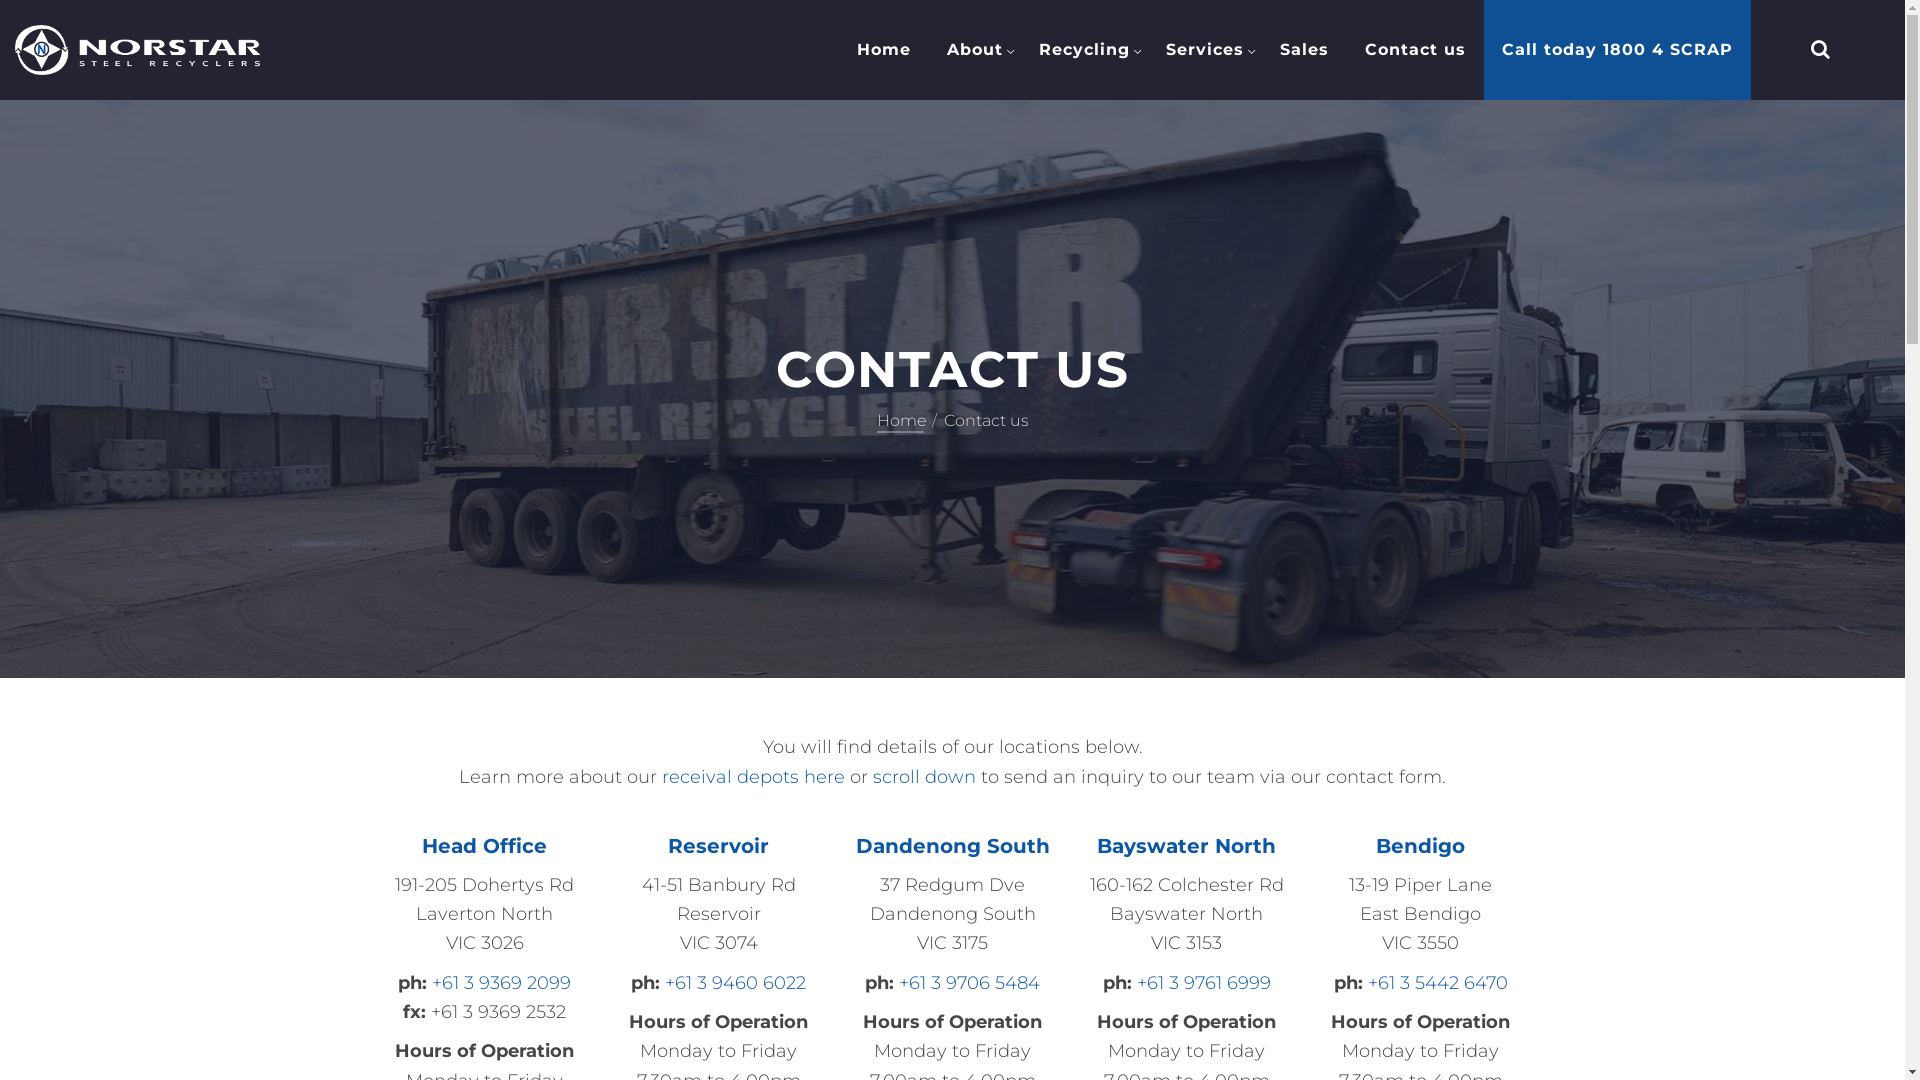 The width and height of the screenshot is (1920, 1080). Describe the element at coordinates (1438, 983) in the screenshot. I see `+61 3 5442 6470` at that location.